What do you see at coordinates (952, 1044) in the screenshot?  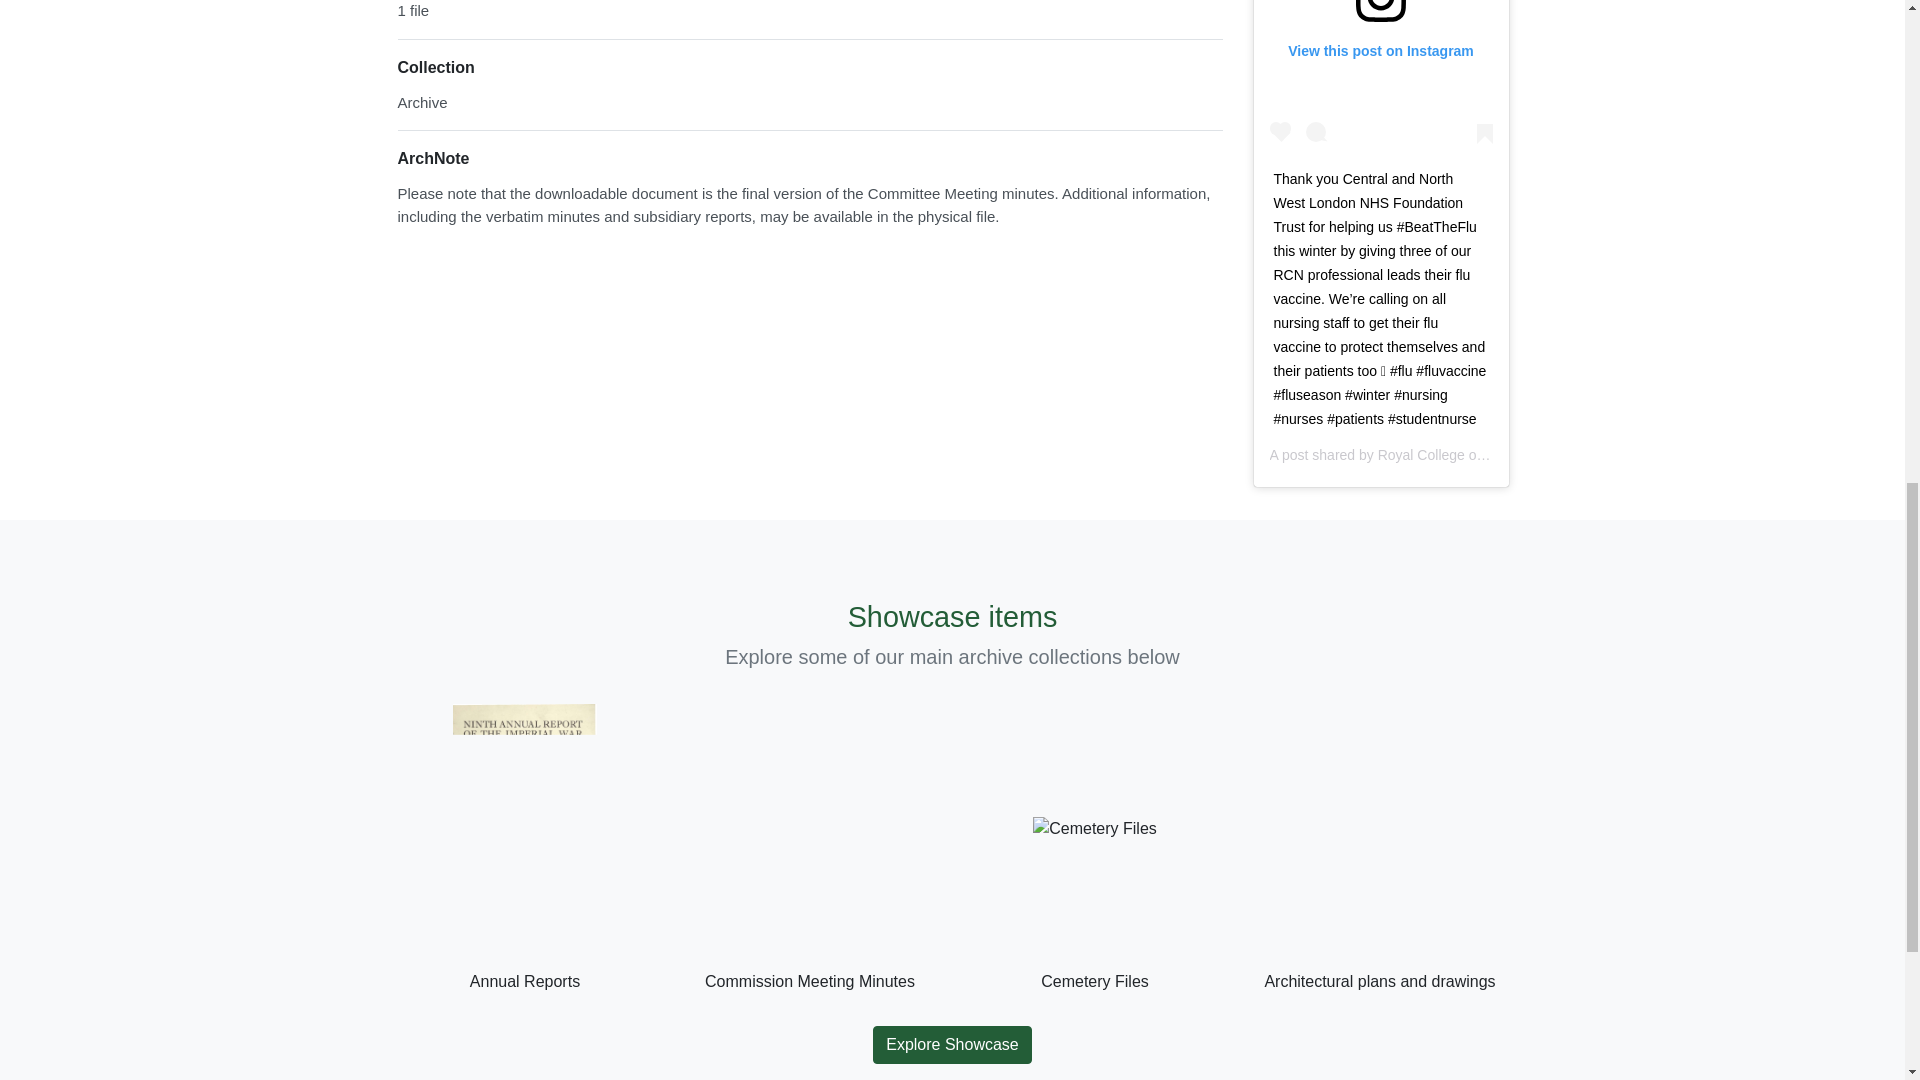 I see `Explore Showcase` at bounding box center [952, 1044].